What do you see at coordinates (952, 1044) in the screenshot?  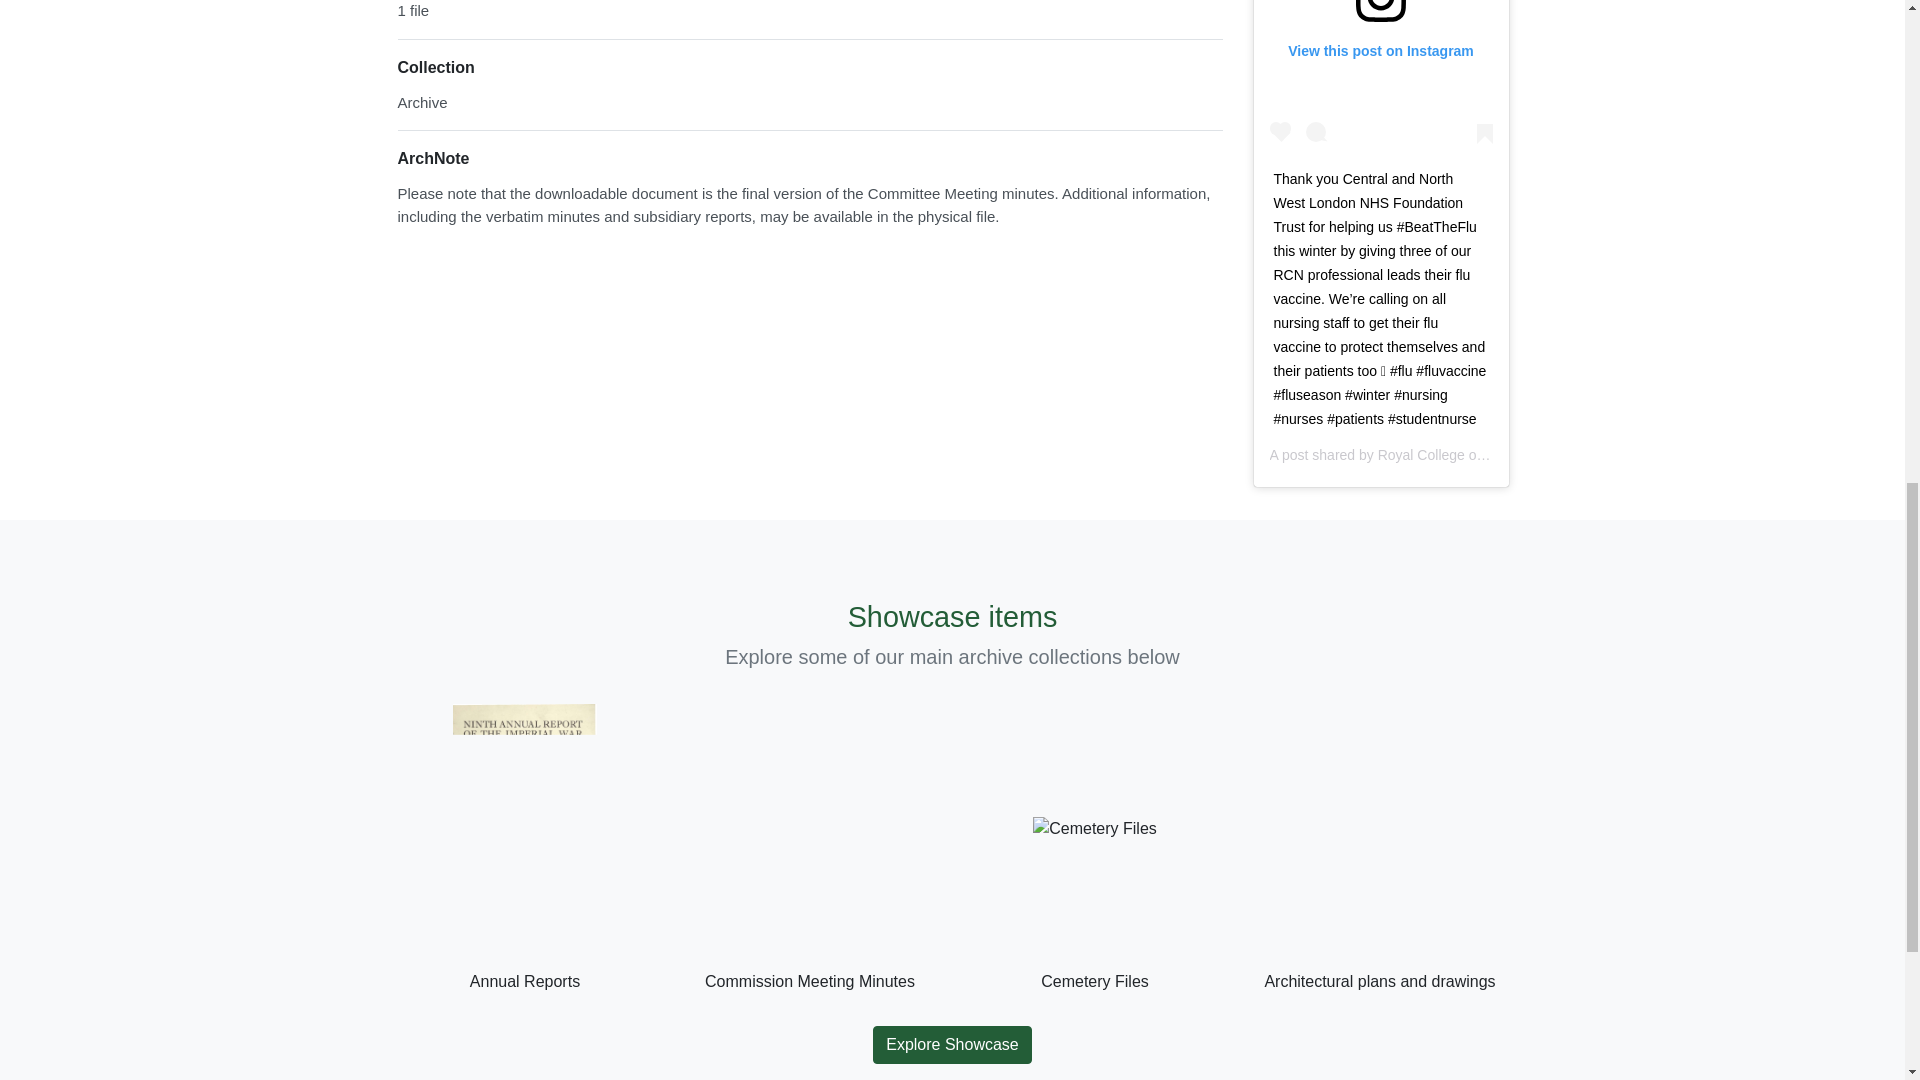 I see `Explore Showcase` at bounding box center [952, 1044].